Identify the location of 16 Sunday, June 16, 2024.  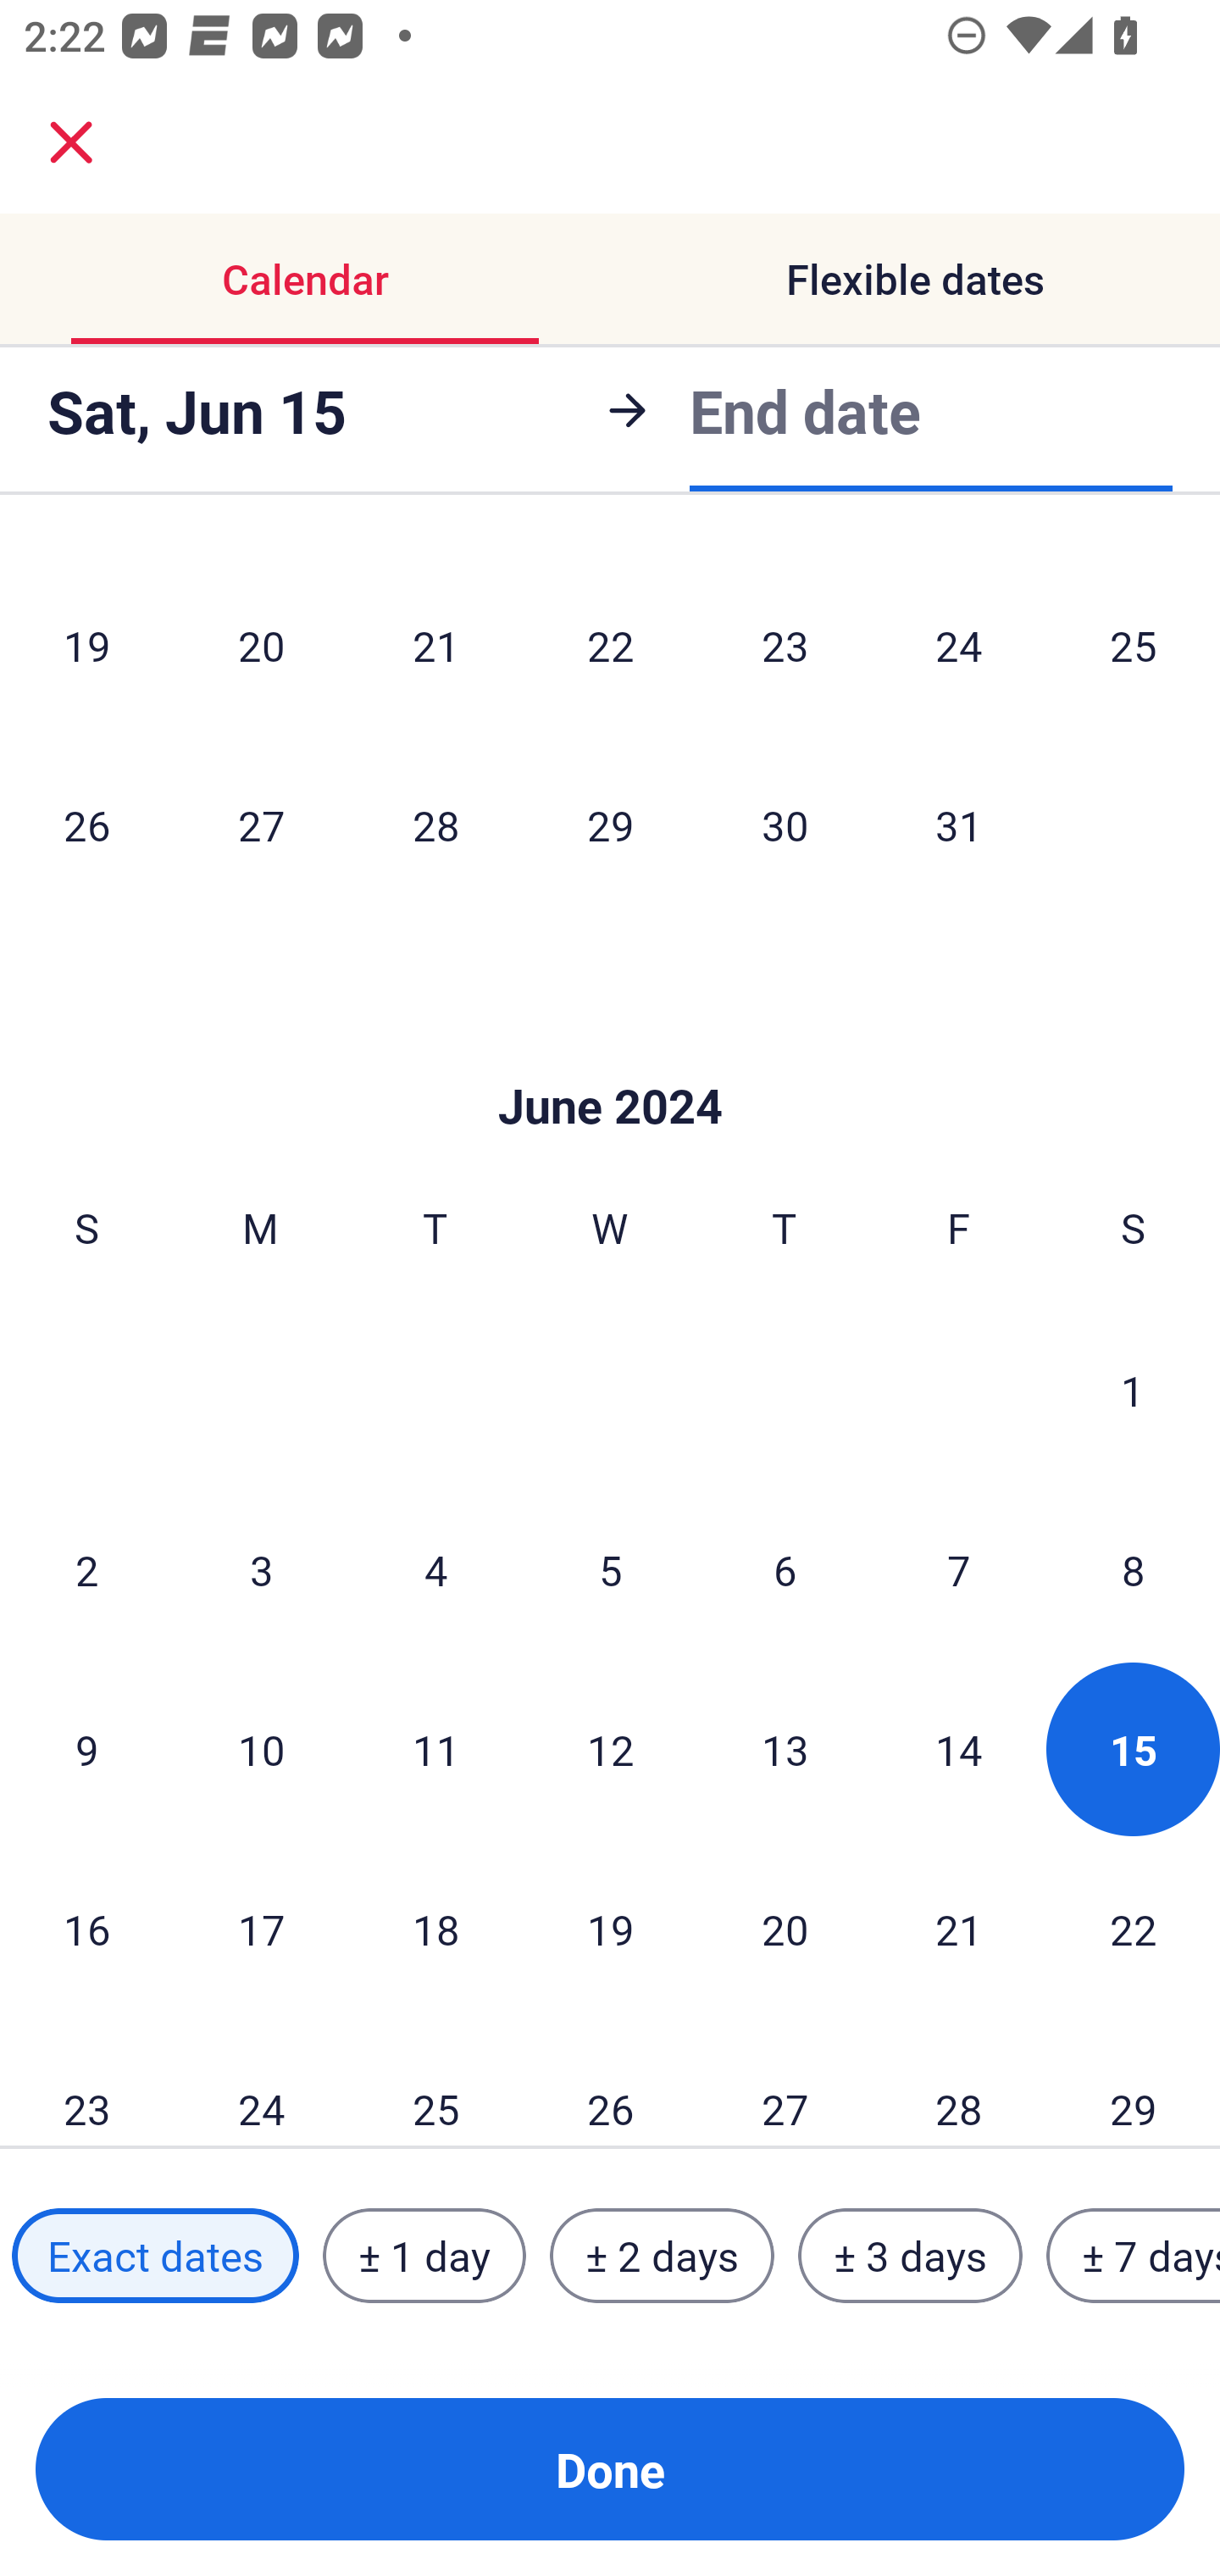
(86, 1929).